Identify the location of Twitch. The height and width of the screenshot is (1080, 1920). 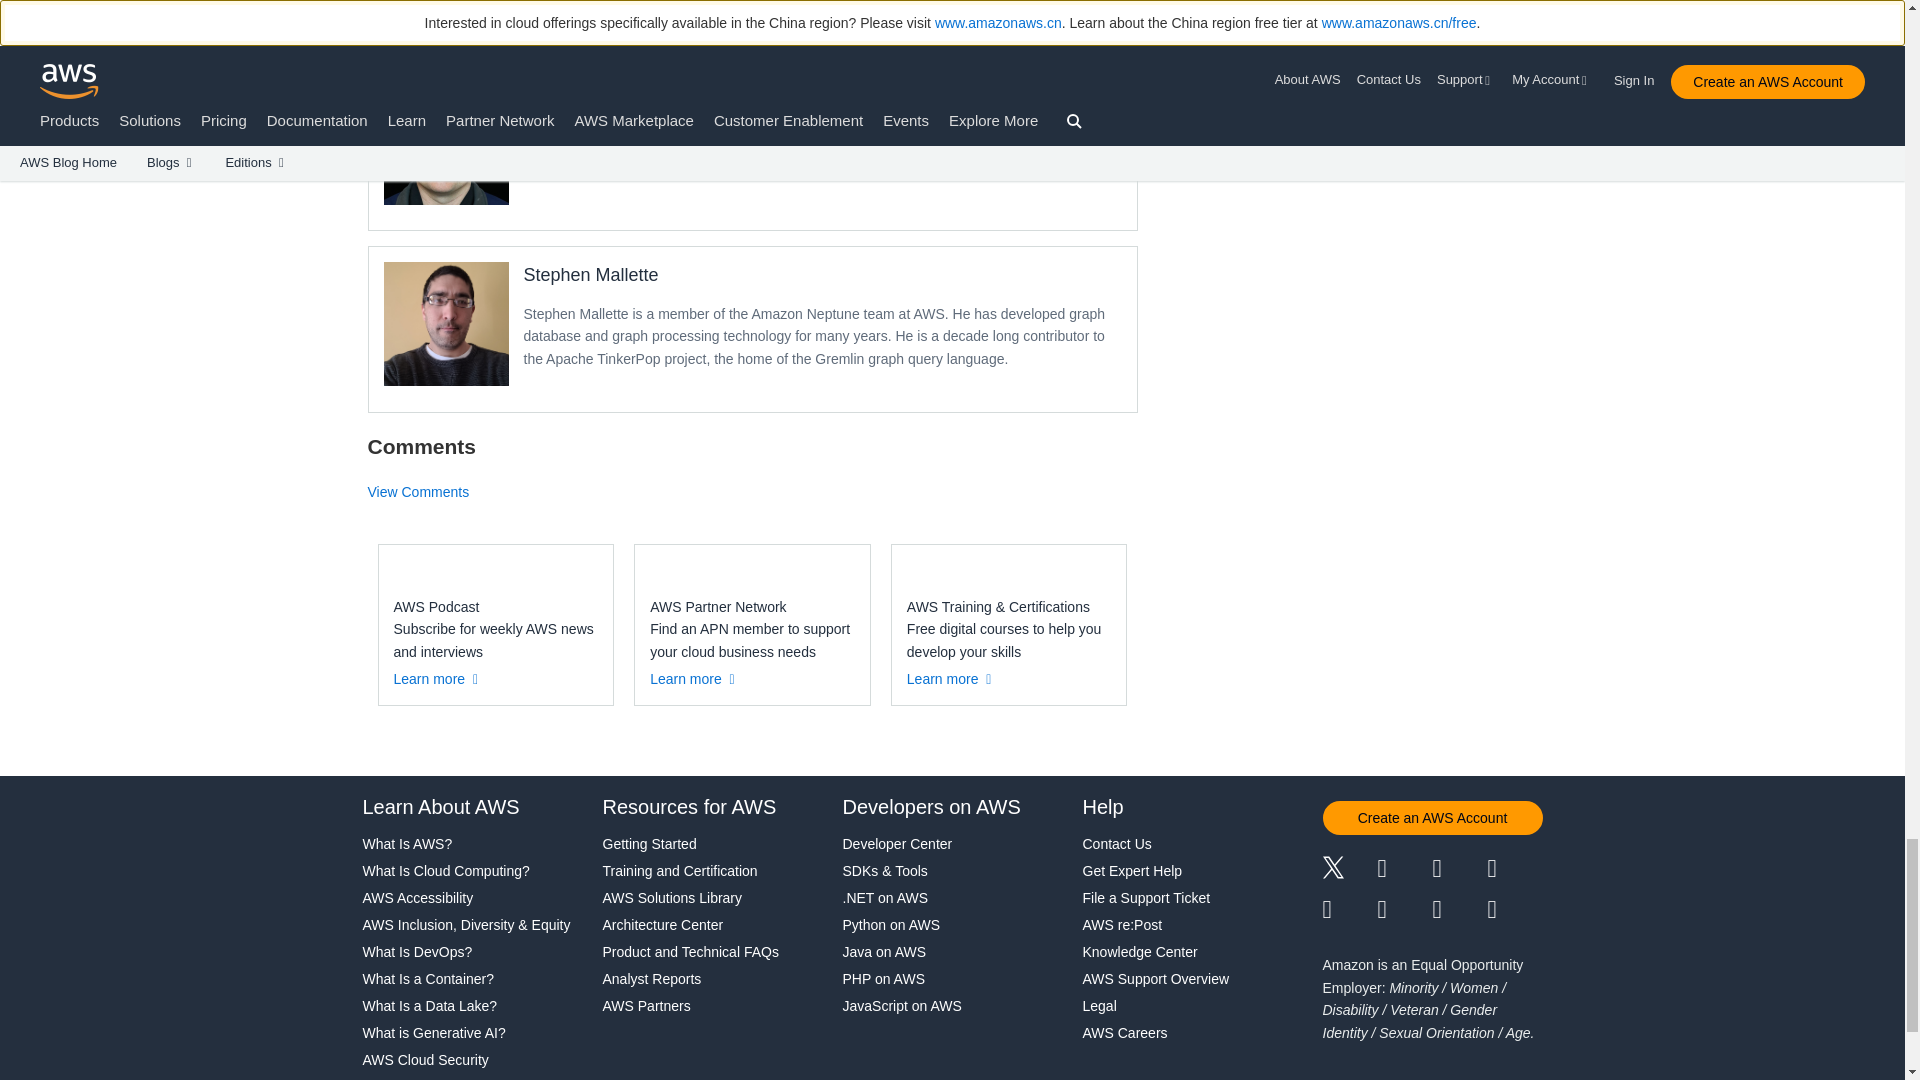
(1349, 910).